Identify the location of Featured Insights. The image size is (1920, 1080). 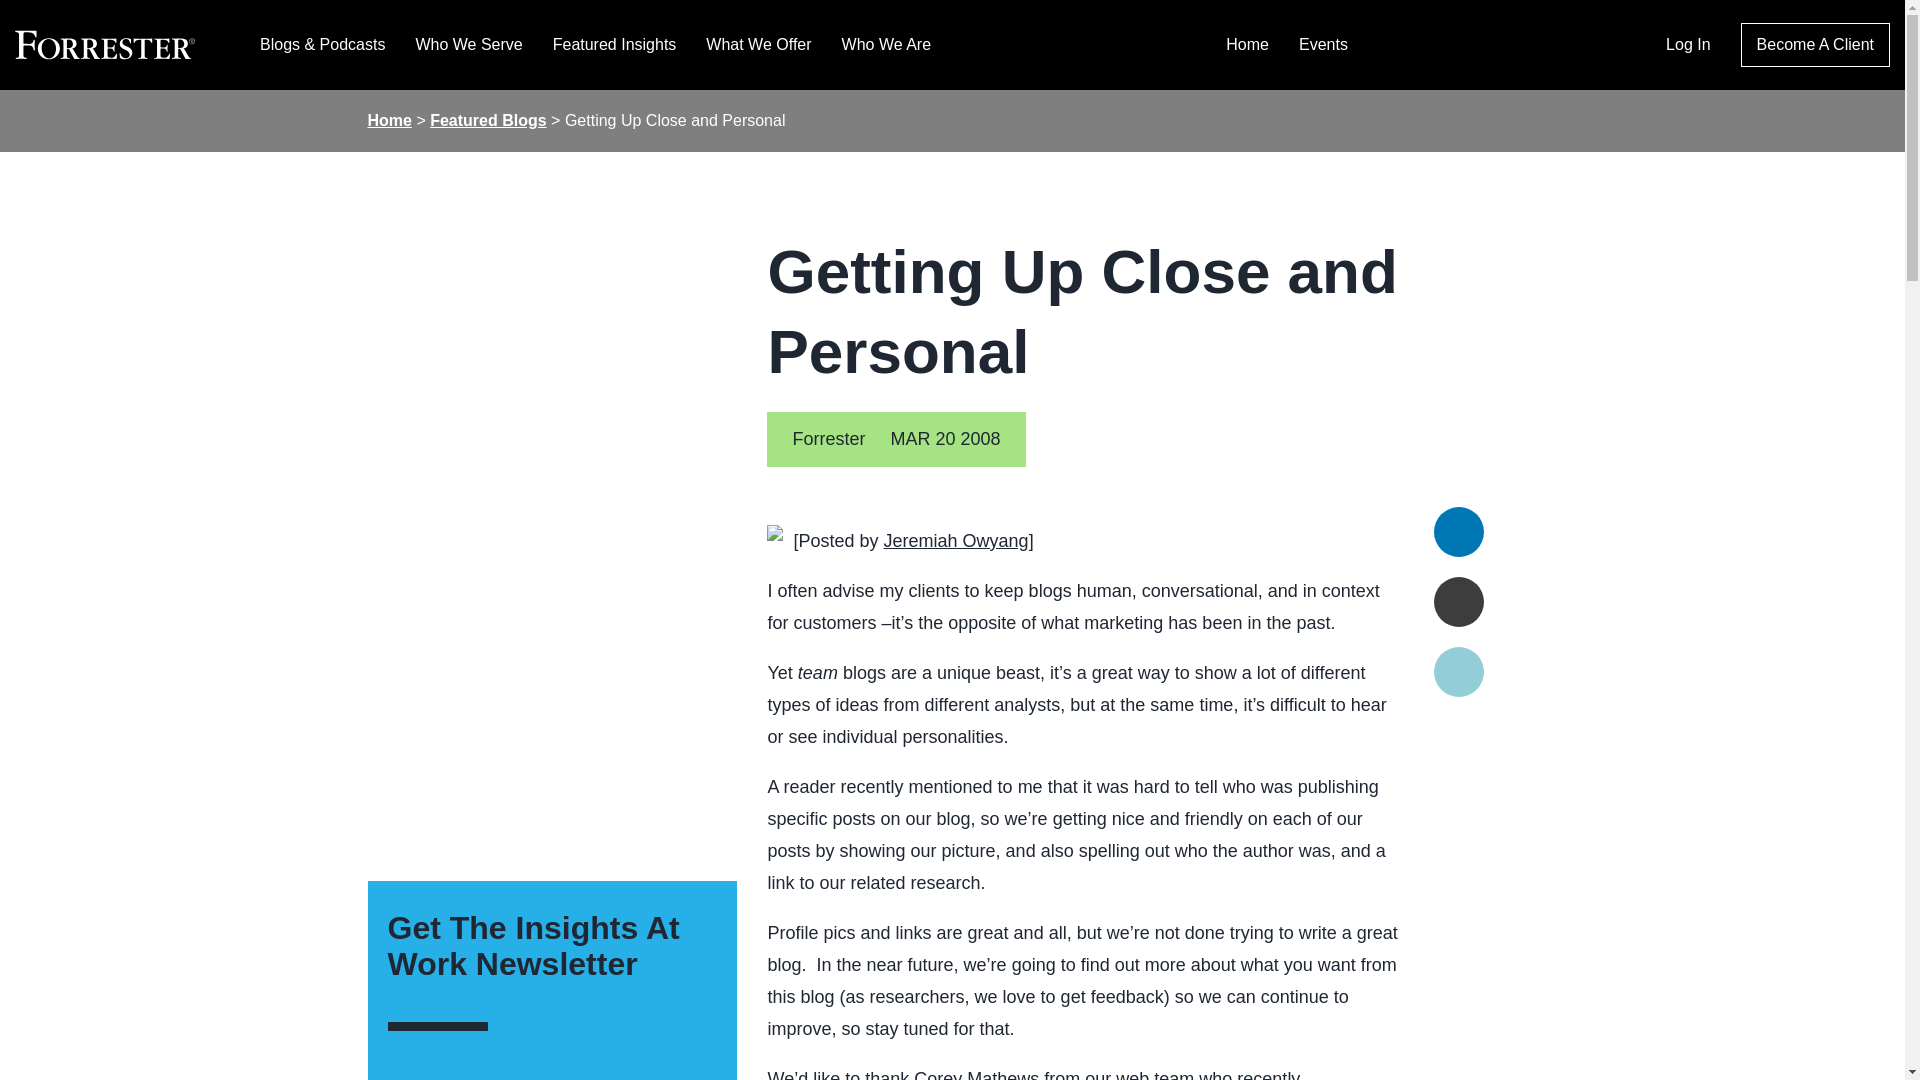
(614, 44).